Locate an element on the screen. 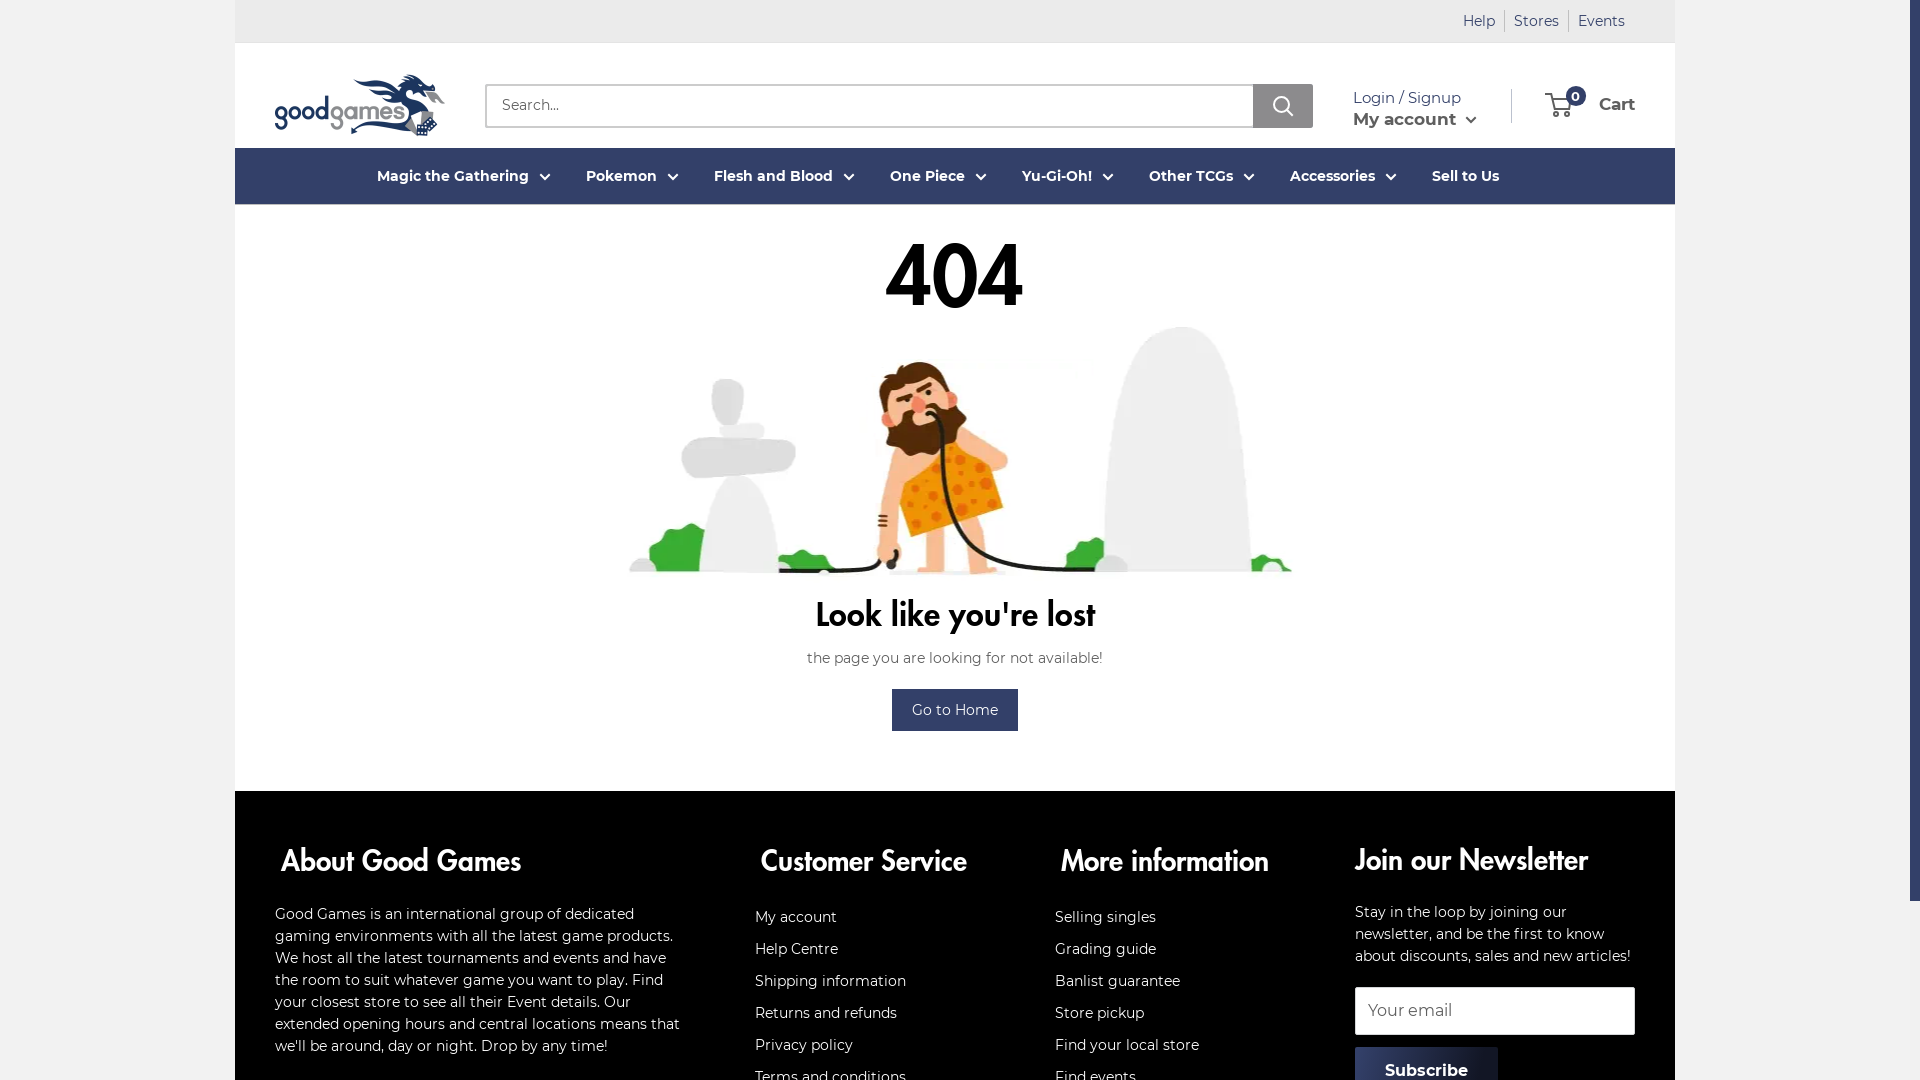  Stores is located at coordinates (1536, 21).